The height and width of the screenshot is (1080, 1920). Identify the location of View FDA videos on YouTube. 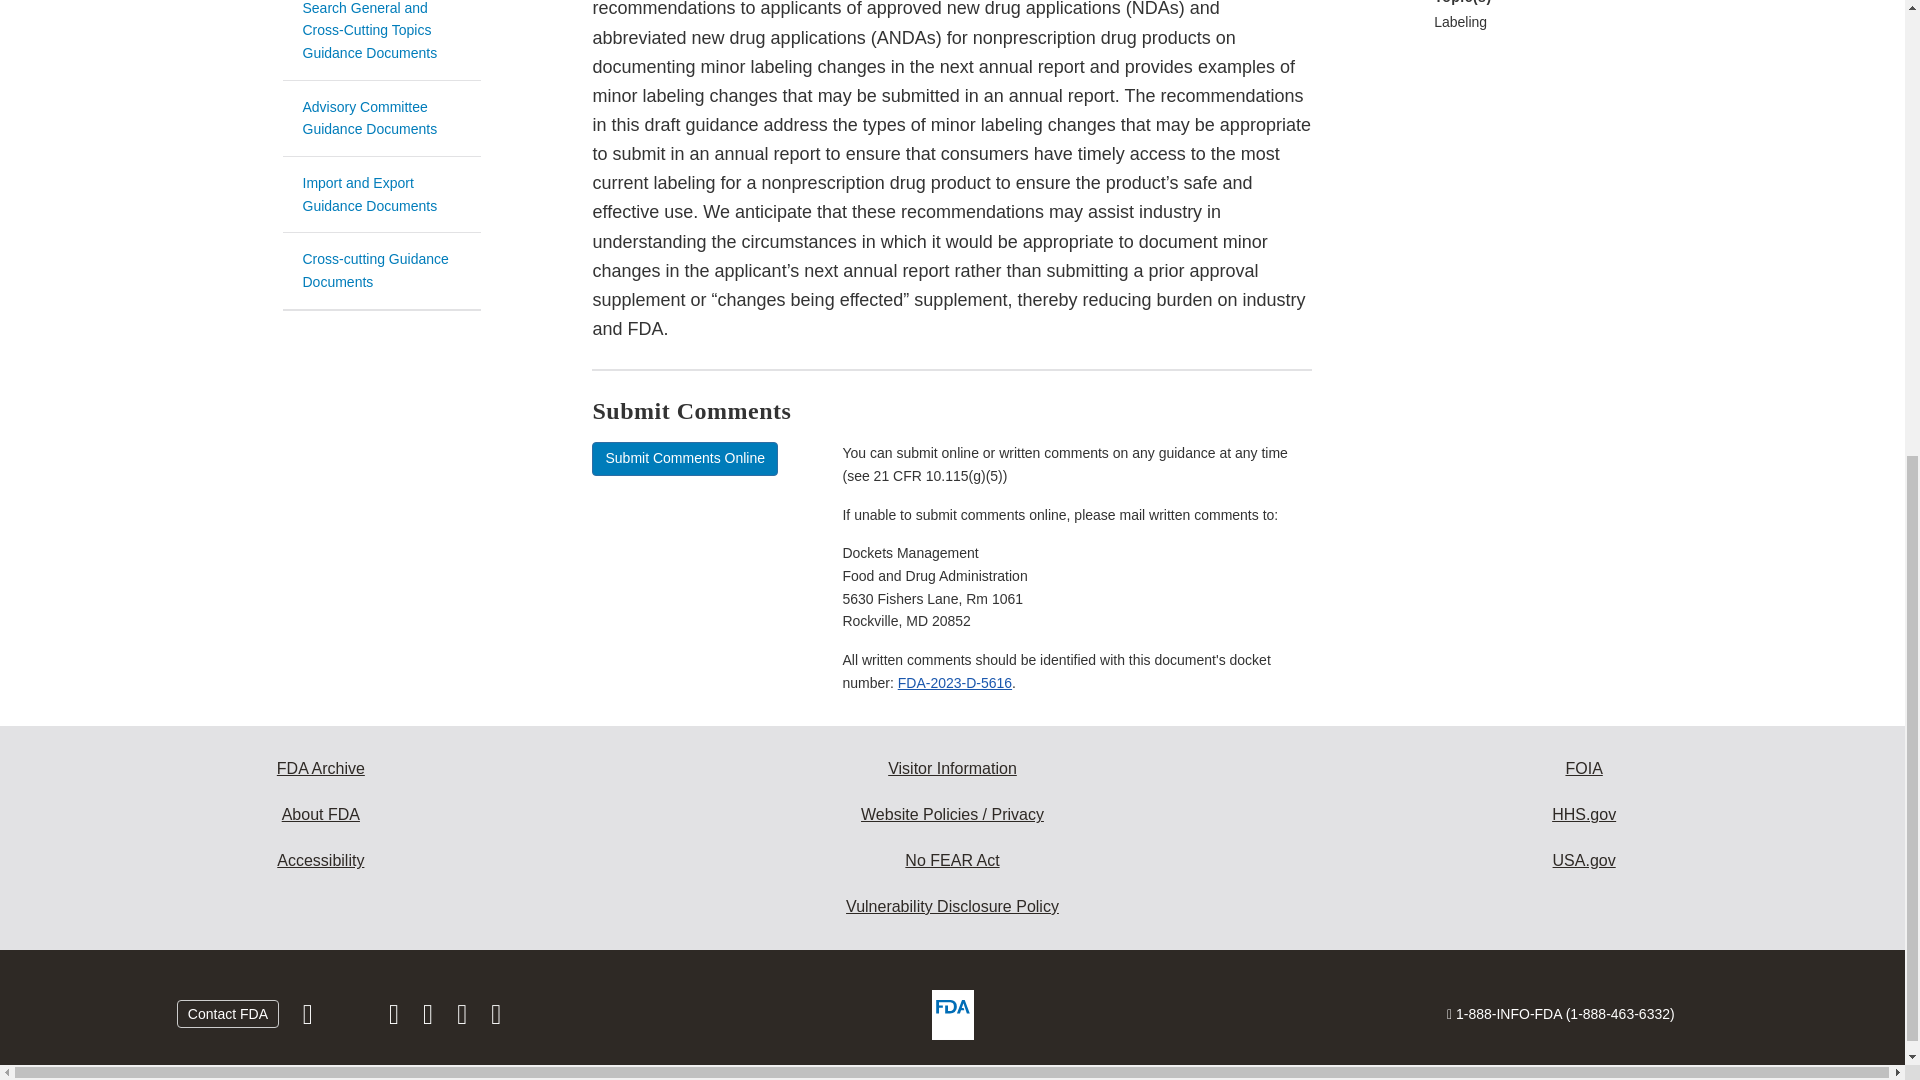
(464, 1018).